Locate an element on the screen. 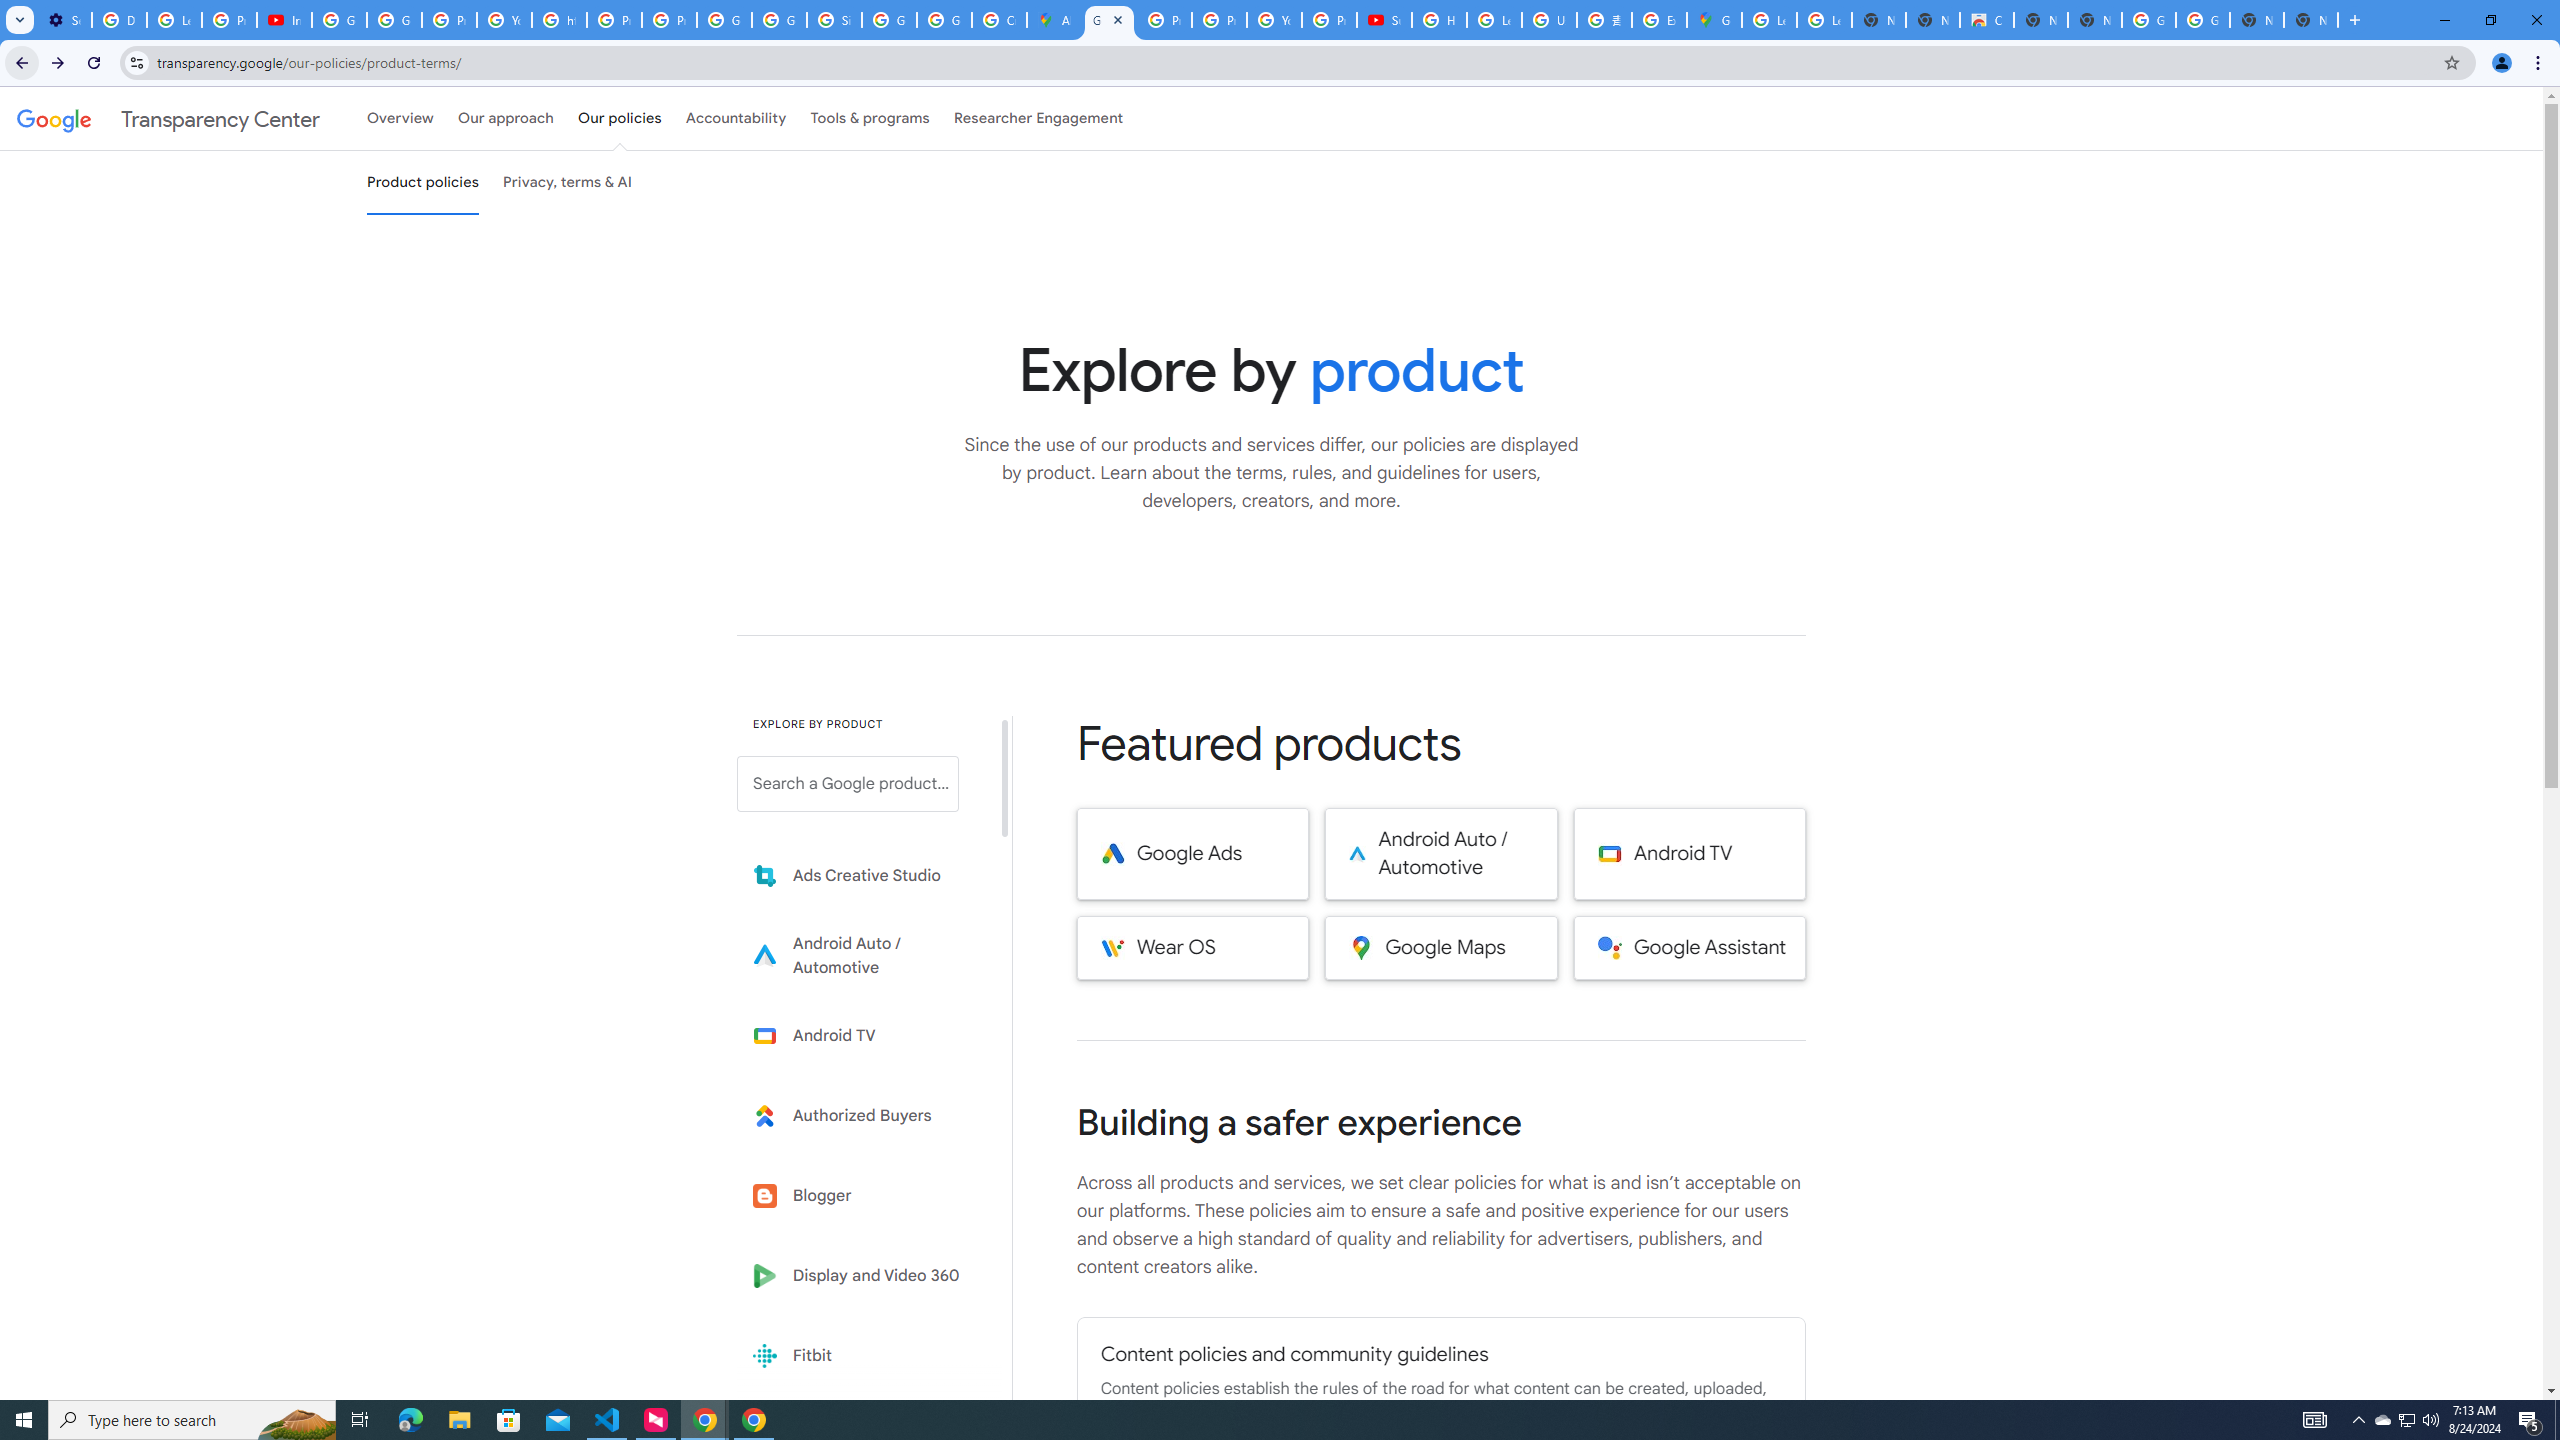 This screenshot has height=1440, width=2560. Introduction | Google Privacy Policy - YouTube is located at coordinates (284, 20).